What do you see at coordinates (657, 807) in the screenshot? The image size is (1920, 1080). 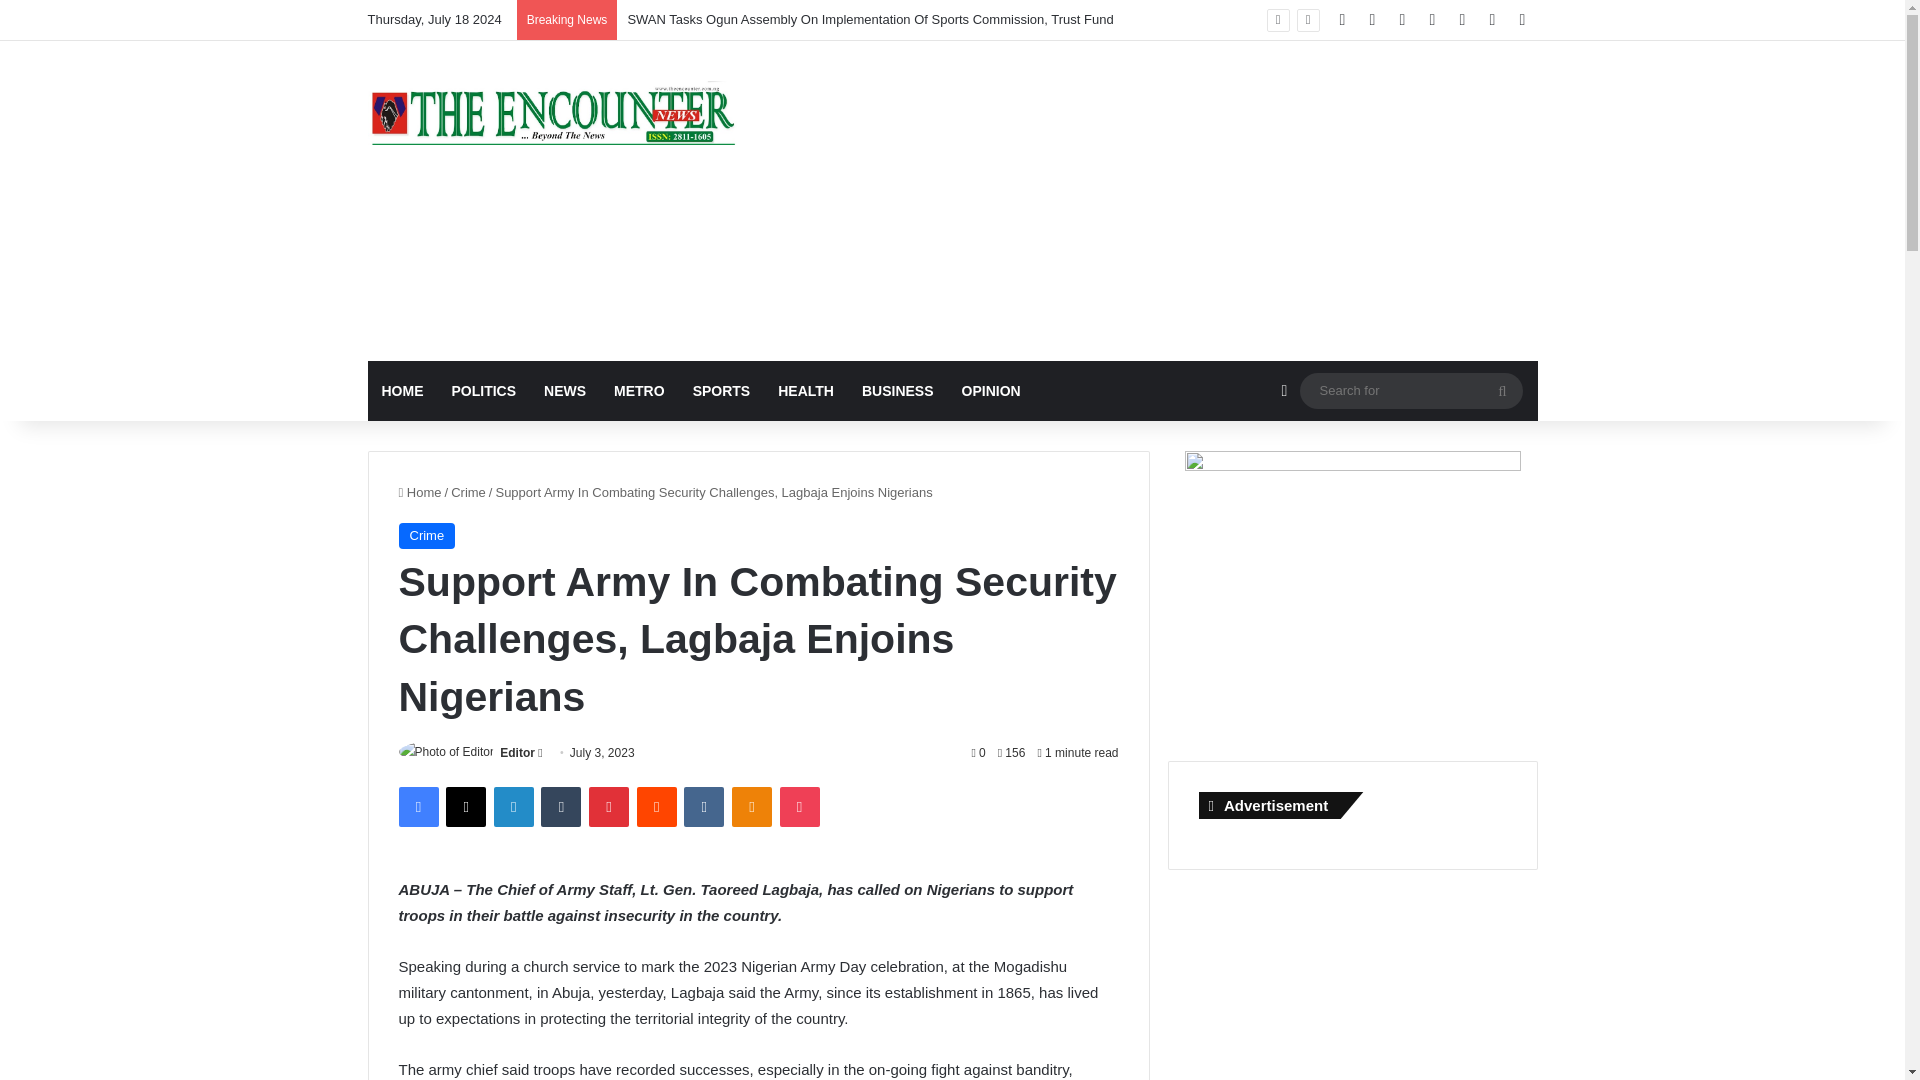 I see `Reddit` at bounding box center [657, 807].